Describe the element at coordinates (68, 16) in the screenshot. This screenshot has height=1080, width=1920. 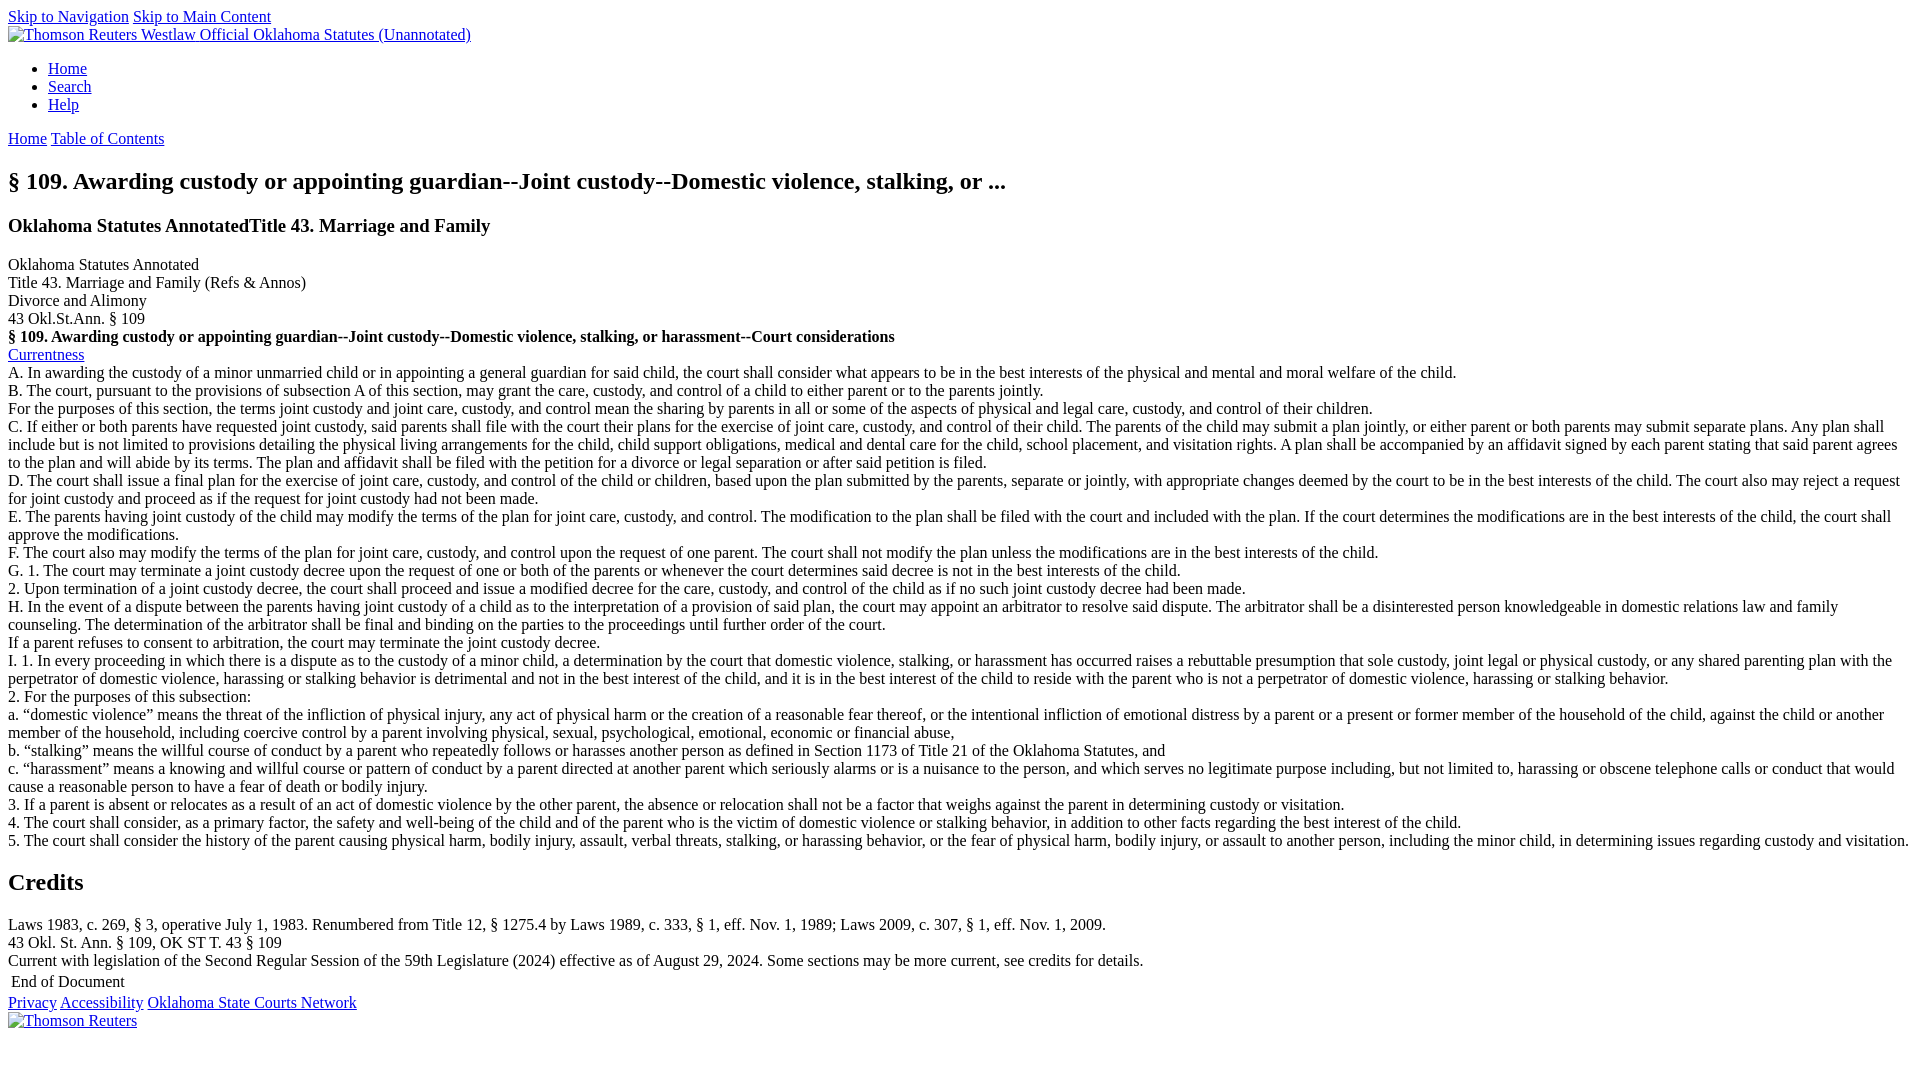
I see `Skip to Navigation` at that location.